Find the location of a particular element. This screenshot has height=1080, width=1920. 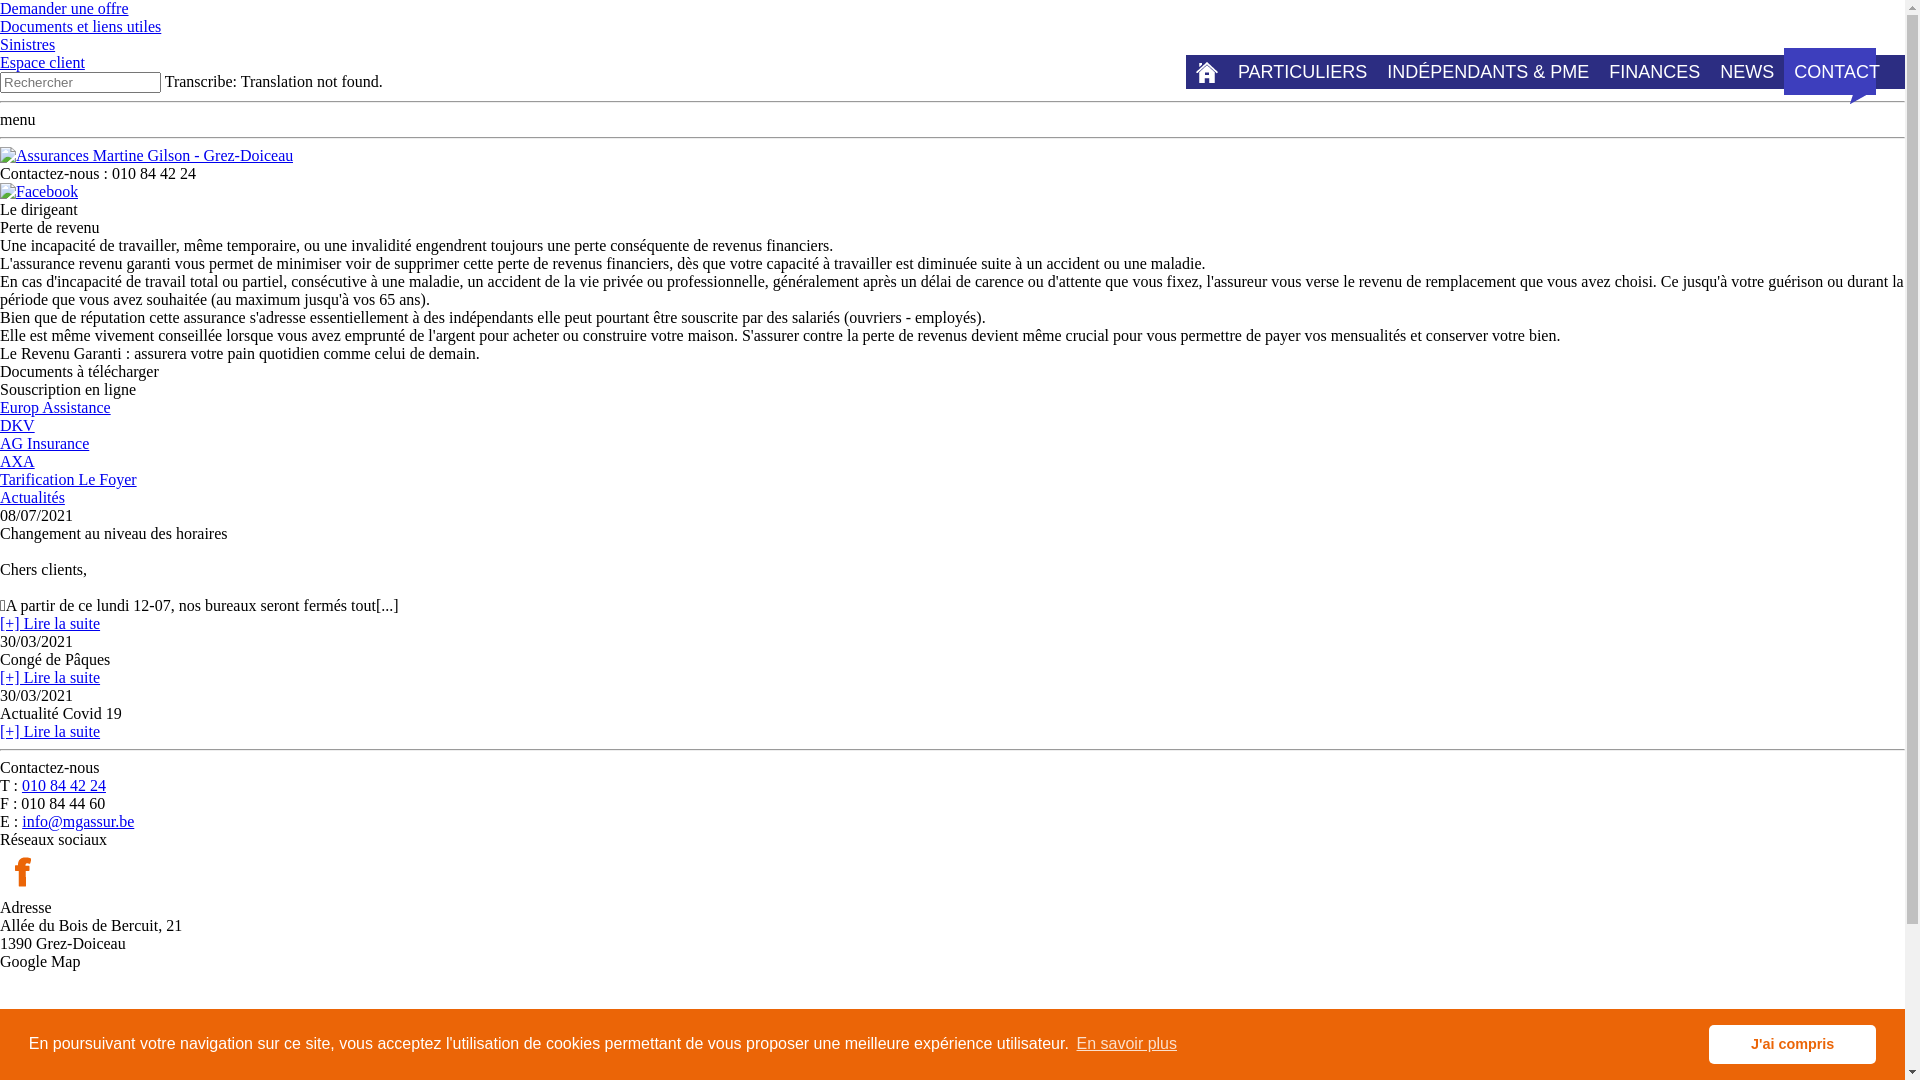

Facebook is located at coordinates (39, 192).